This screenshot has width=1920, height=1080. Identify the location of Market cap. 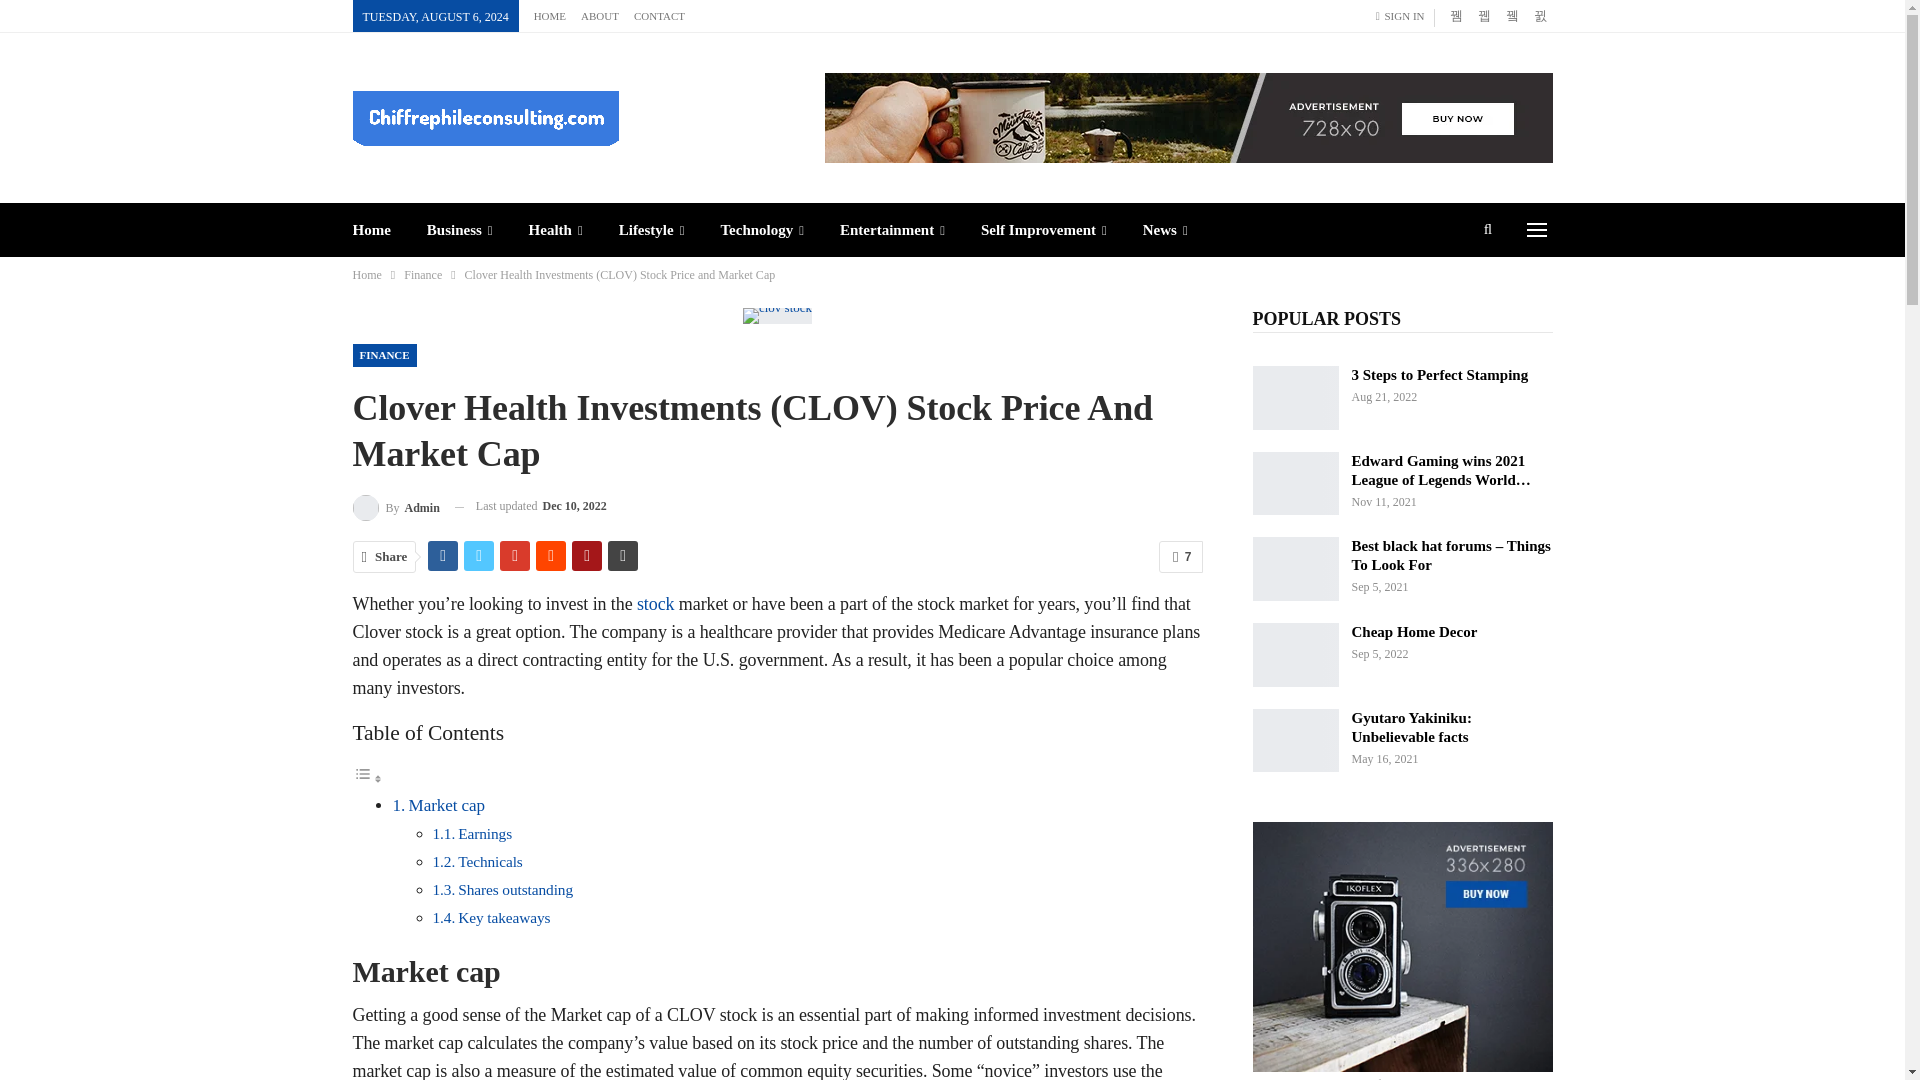
(446, 805).